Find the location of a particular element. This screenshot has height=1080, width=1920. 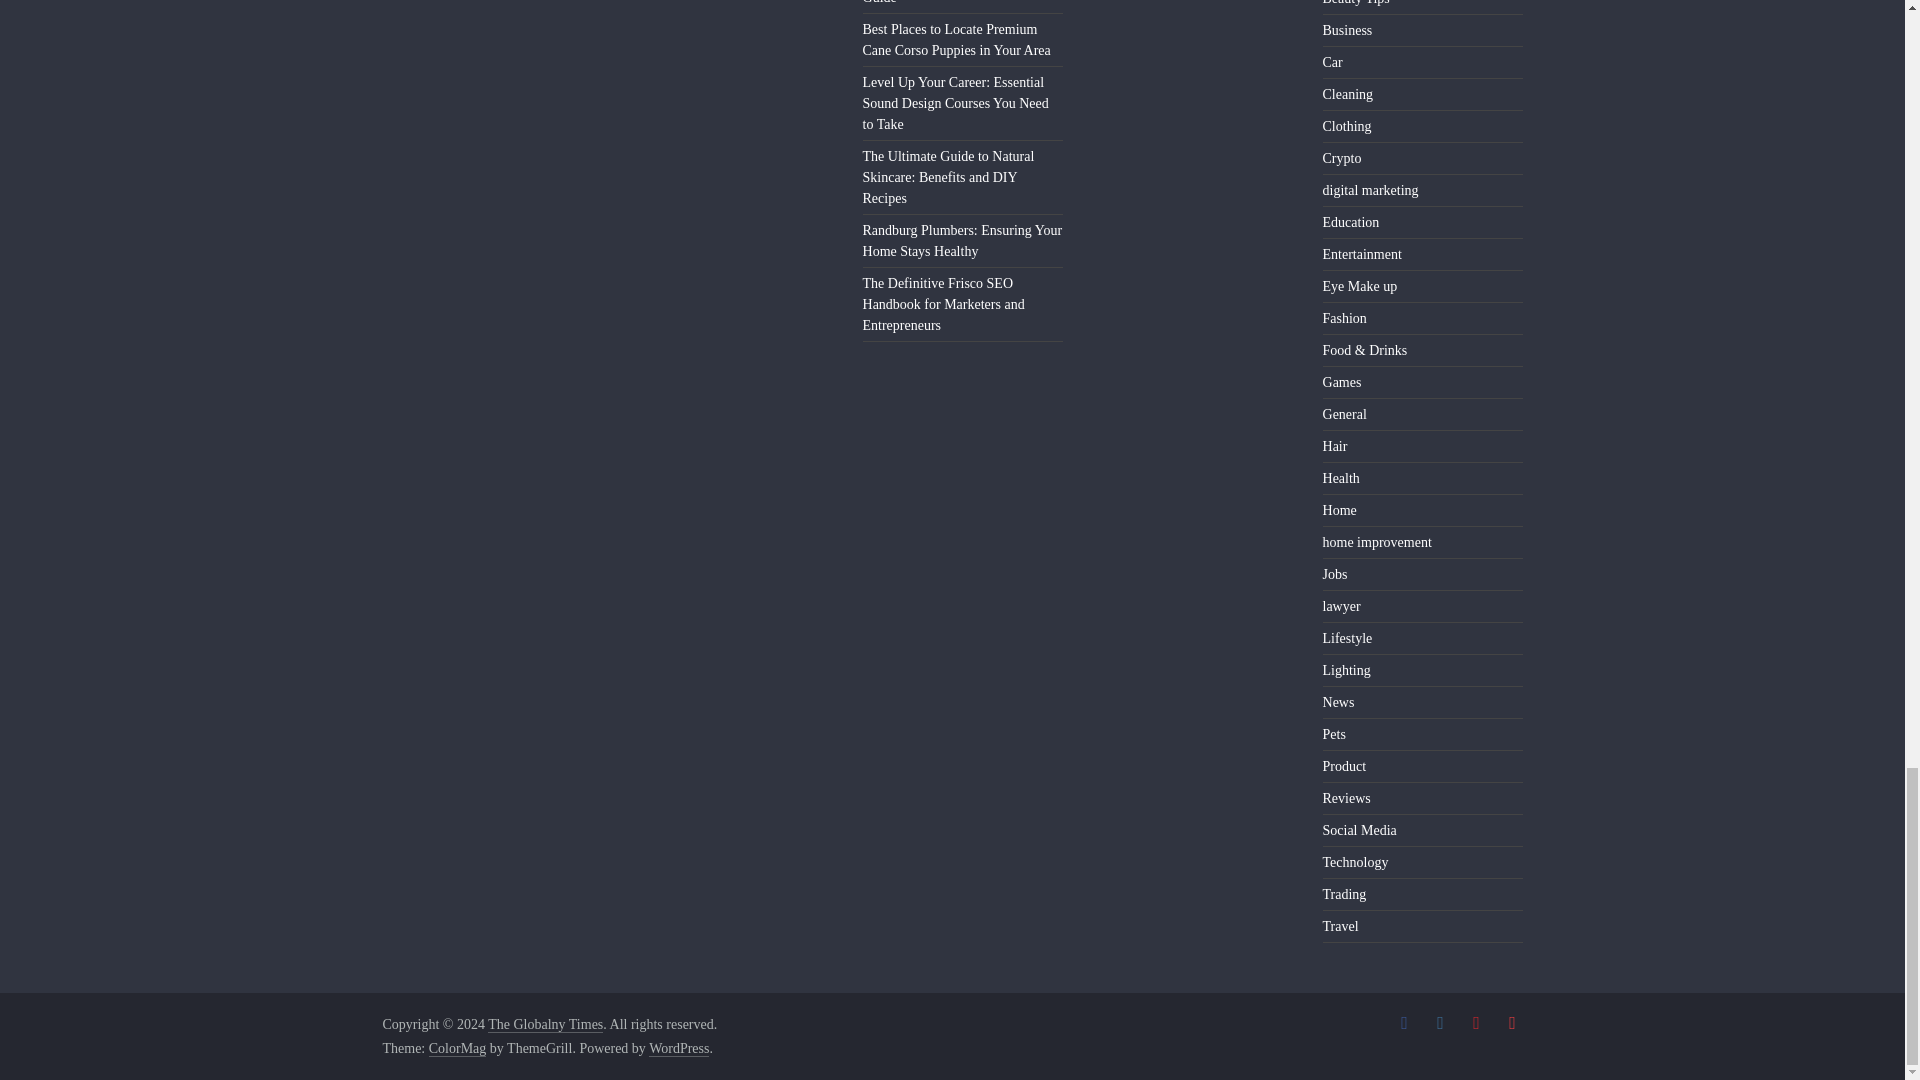

The Globalny Times is located at coordinates (544, 1024).